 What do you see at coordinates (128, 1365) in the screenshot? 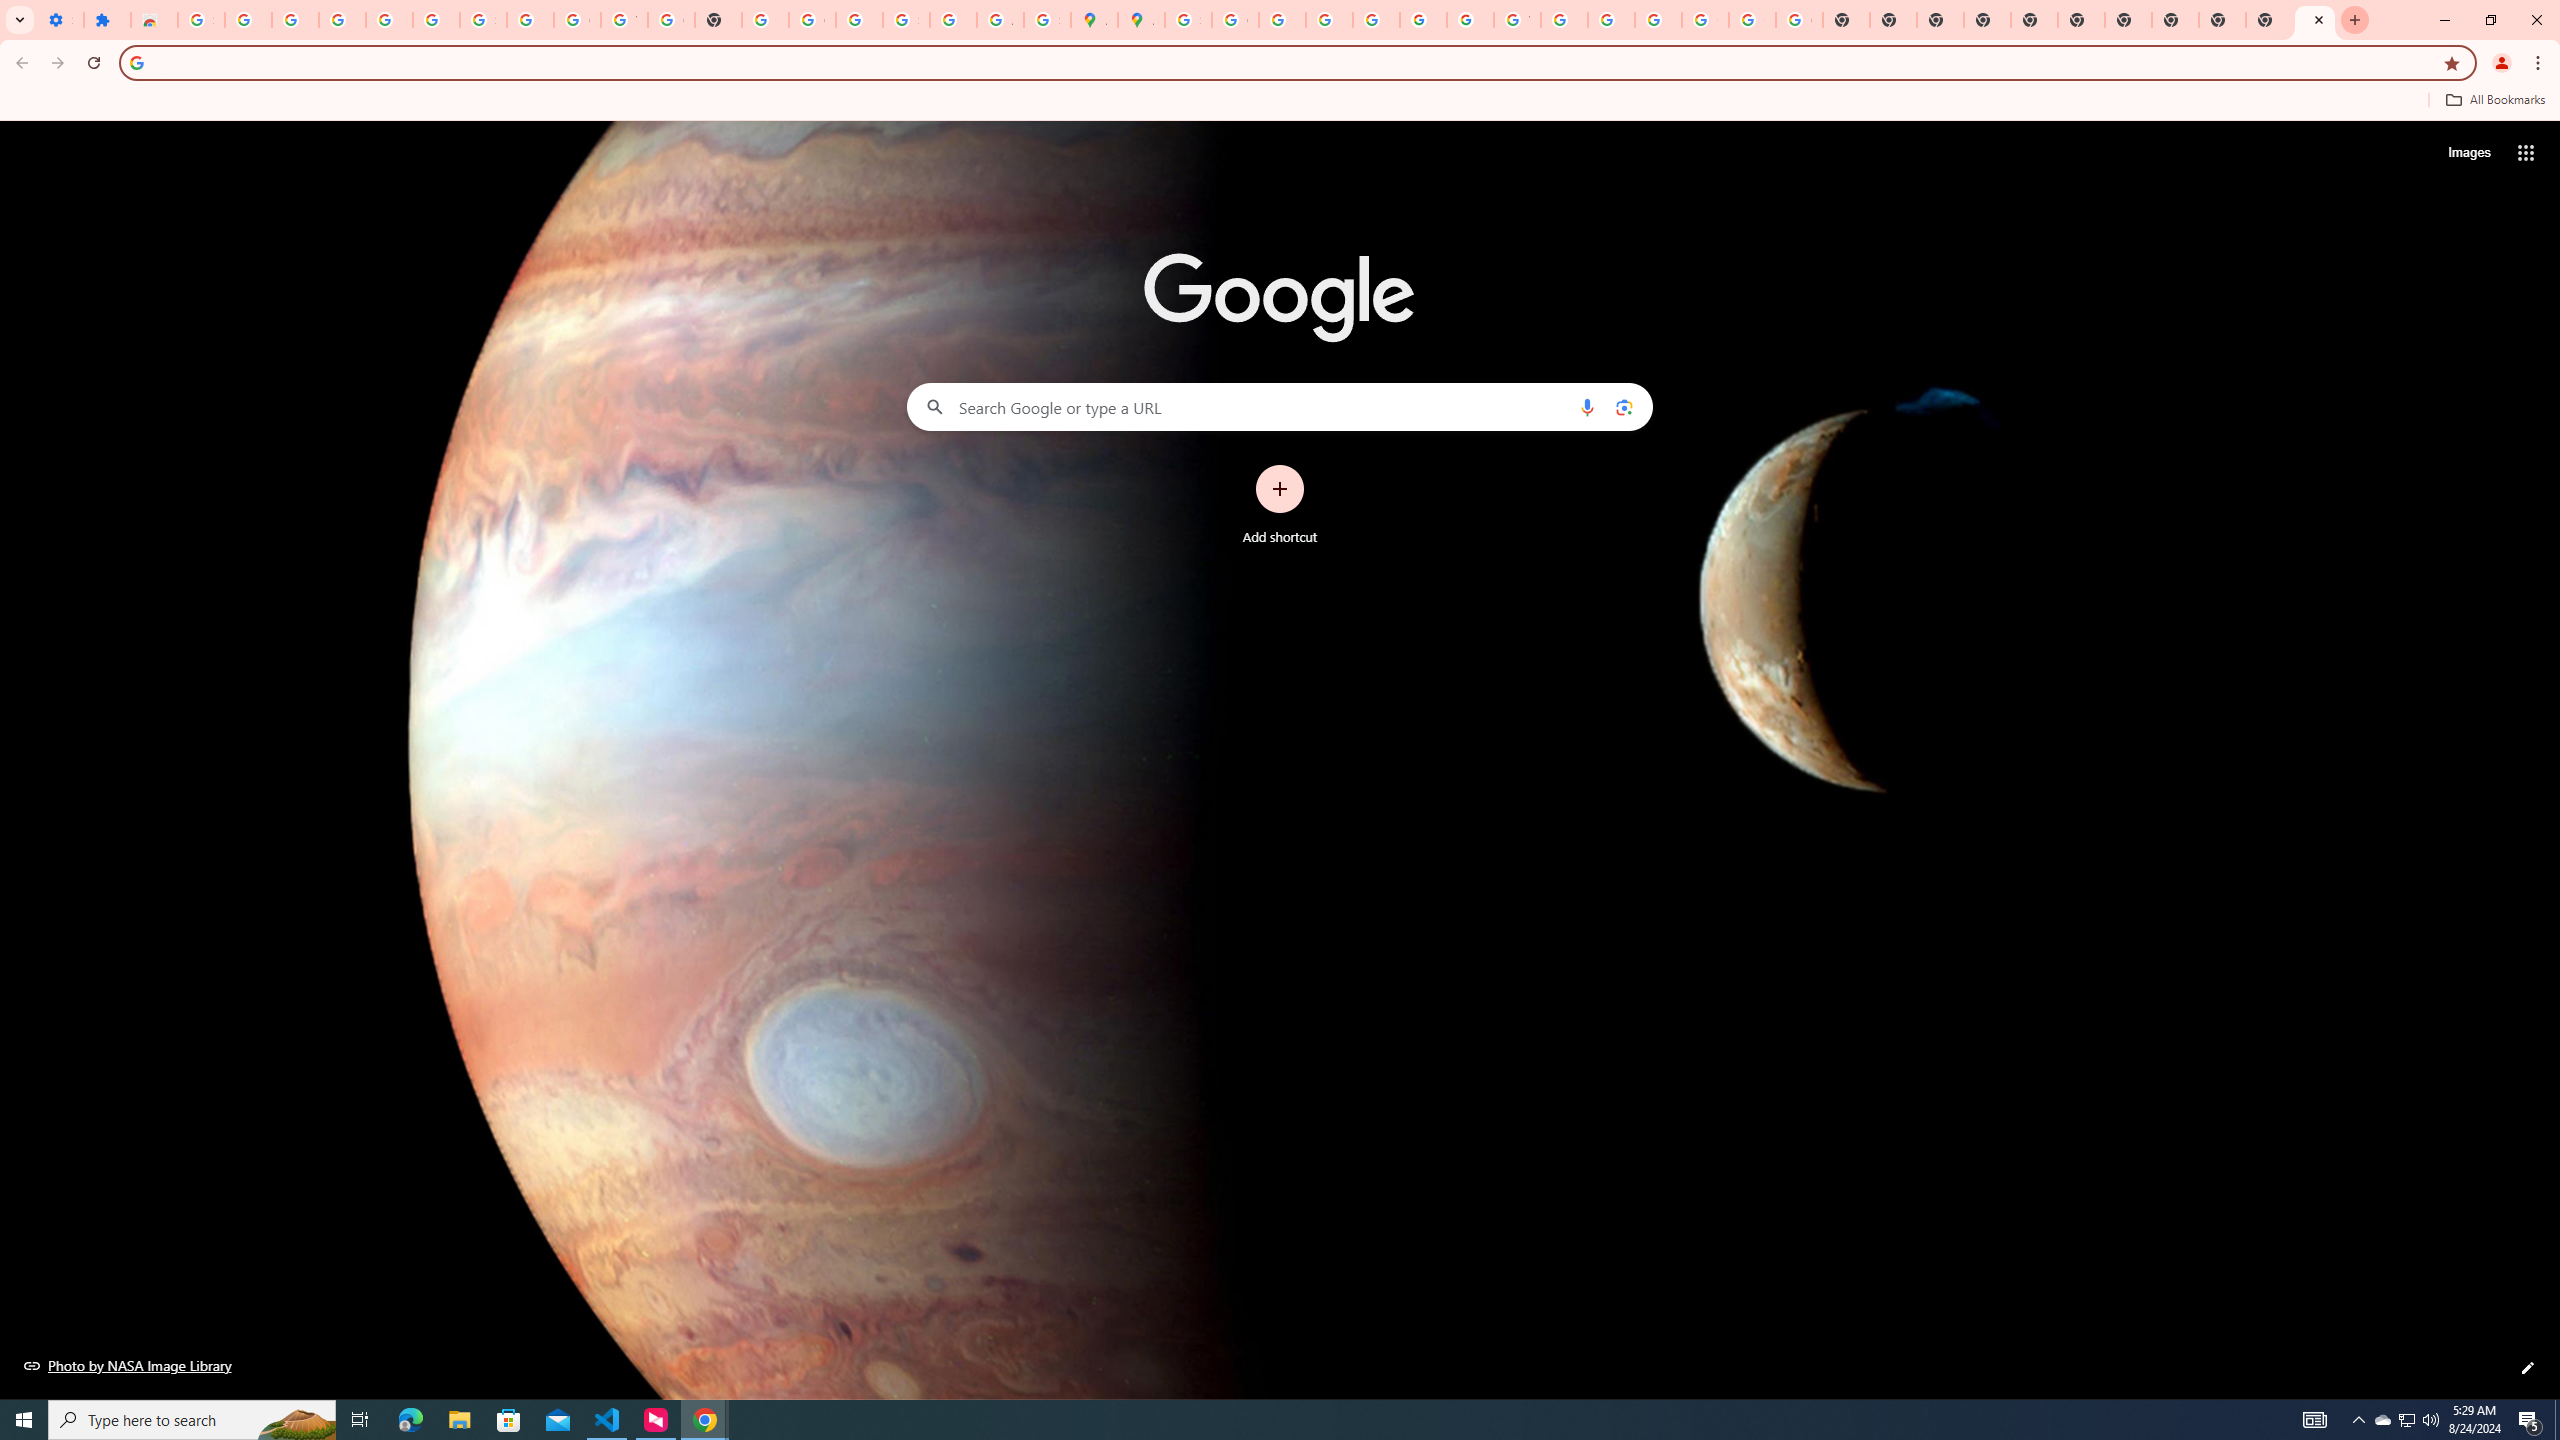
I see `Photo by NASA Image Library` at bounding box center [128, 1365].